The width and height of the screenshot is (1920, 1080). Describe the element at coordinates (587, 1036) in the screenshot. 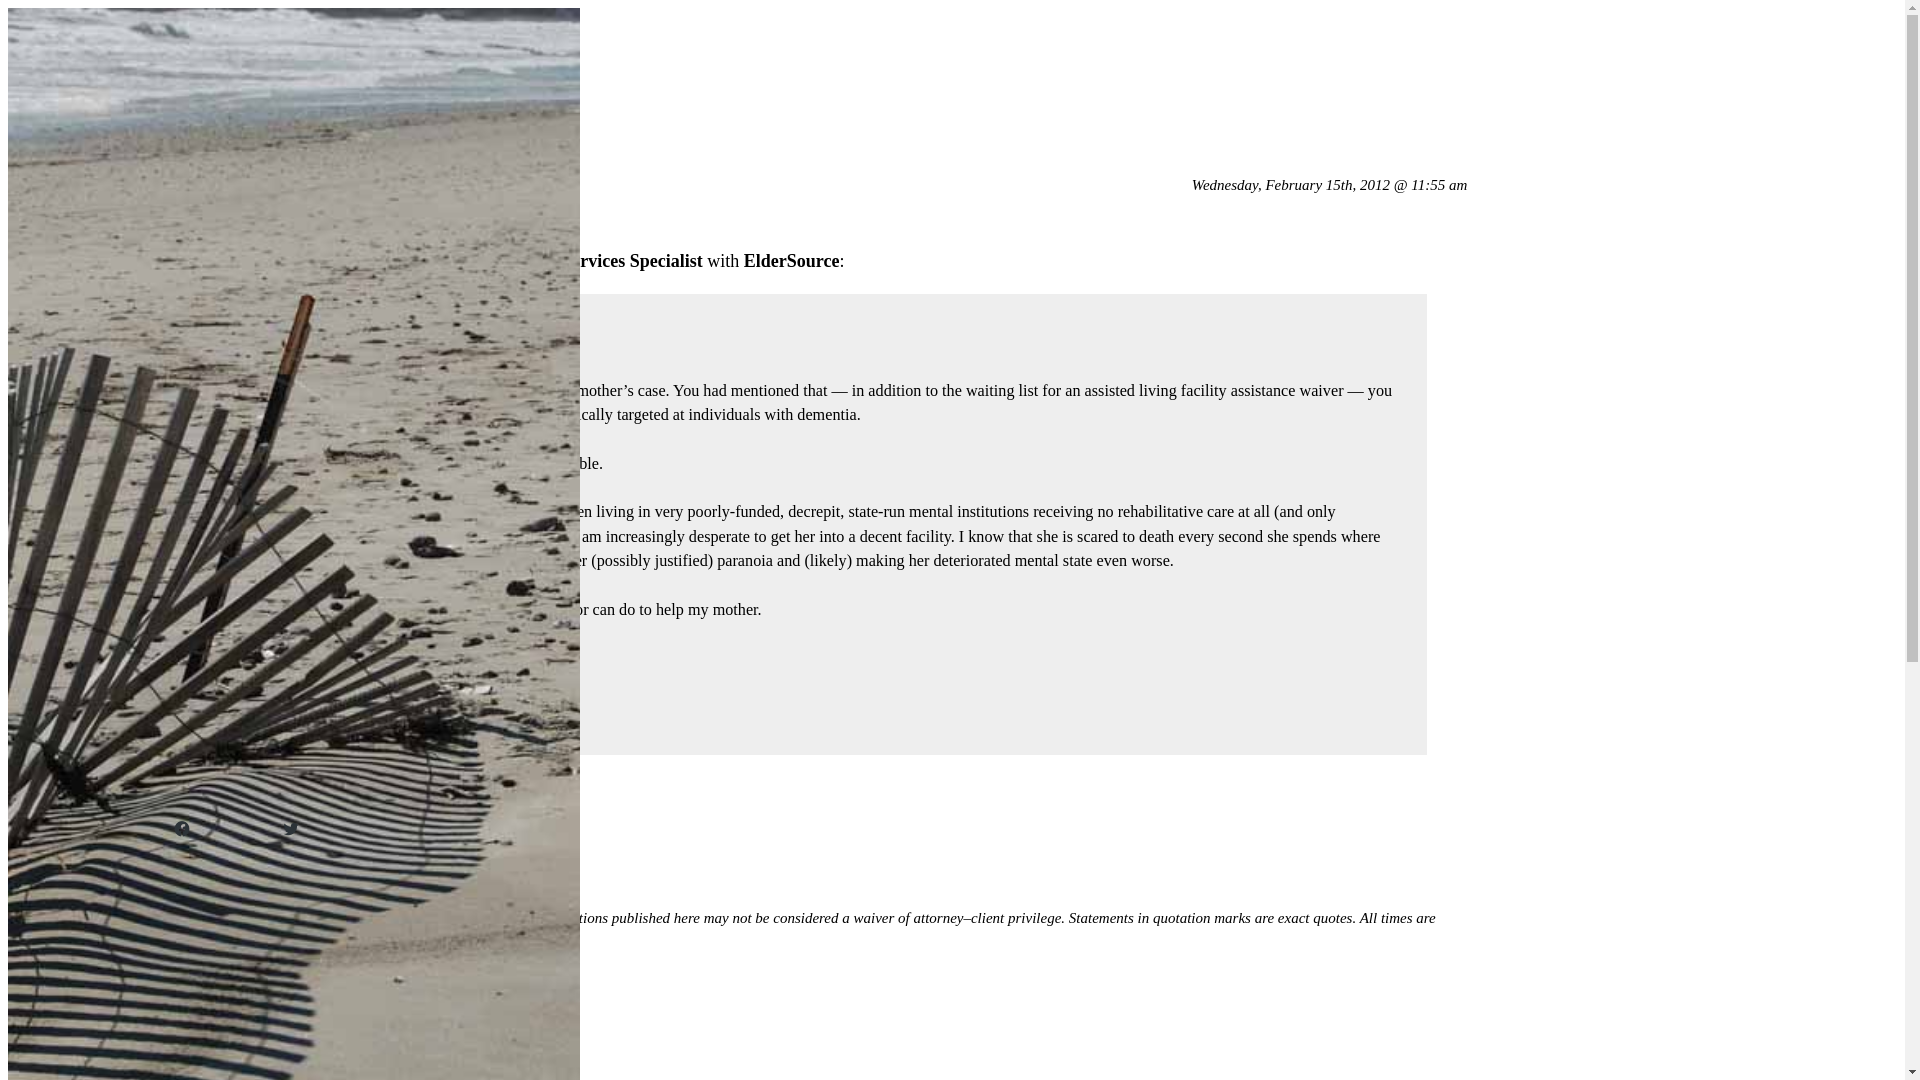

I see `medicaid` at that location.